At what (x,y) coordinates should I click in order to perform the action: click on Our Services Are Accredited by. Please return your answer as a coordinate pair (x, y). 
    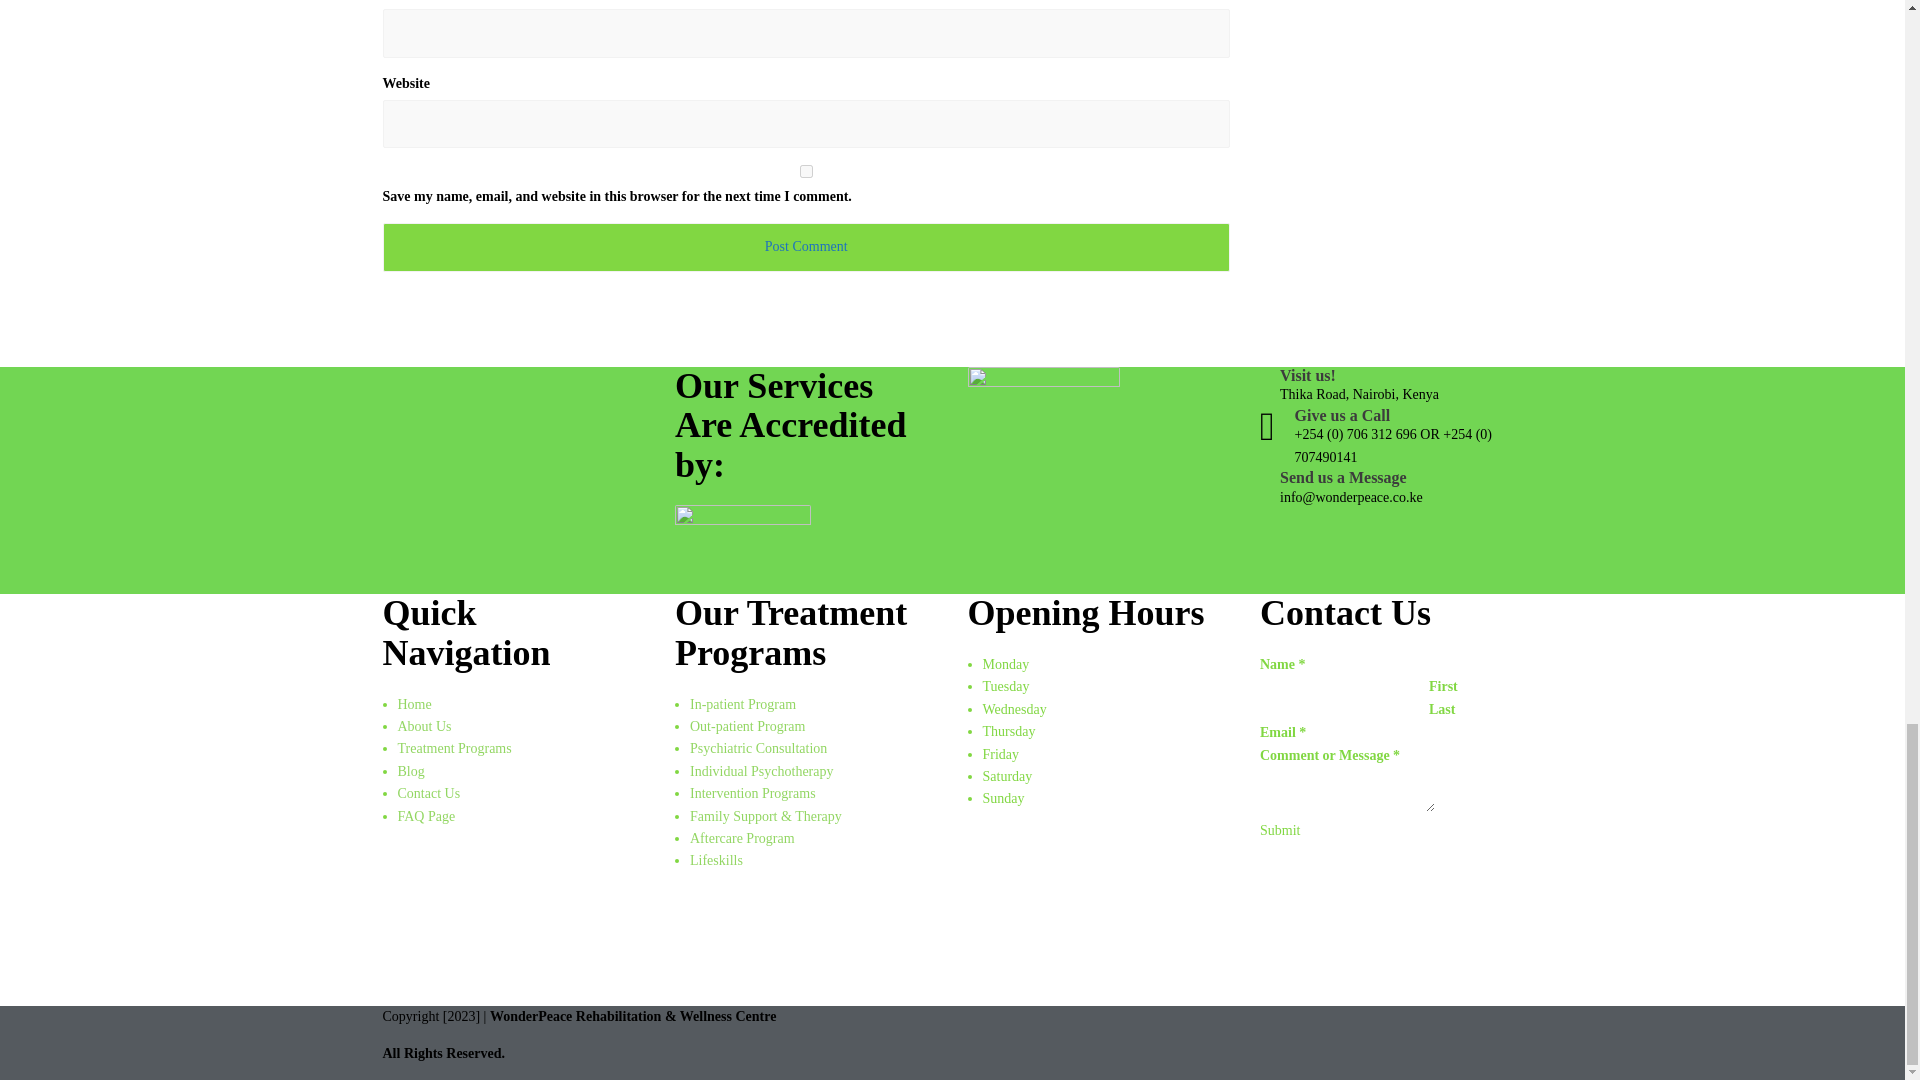
    Looking at the image, I should click on (742, 550).